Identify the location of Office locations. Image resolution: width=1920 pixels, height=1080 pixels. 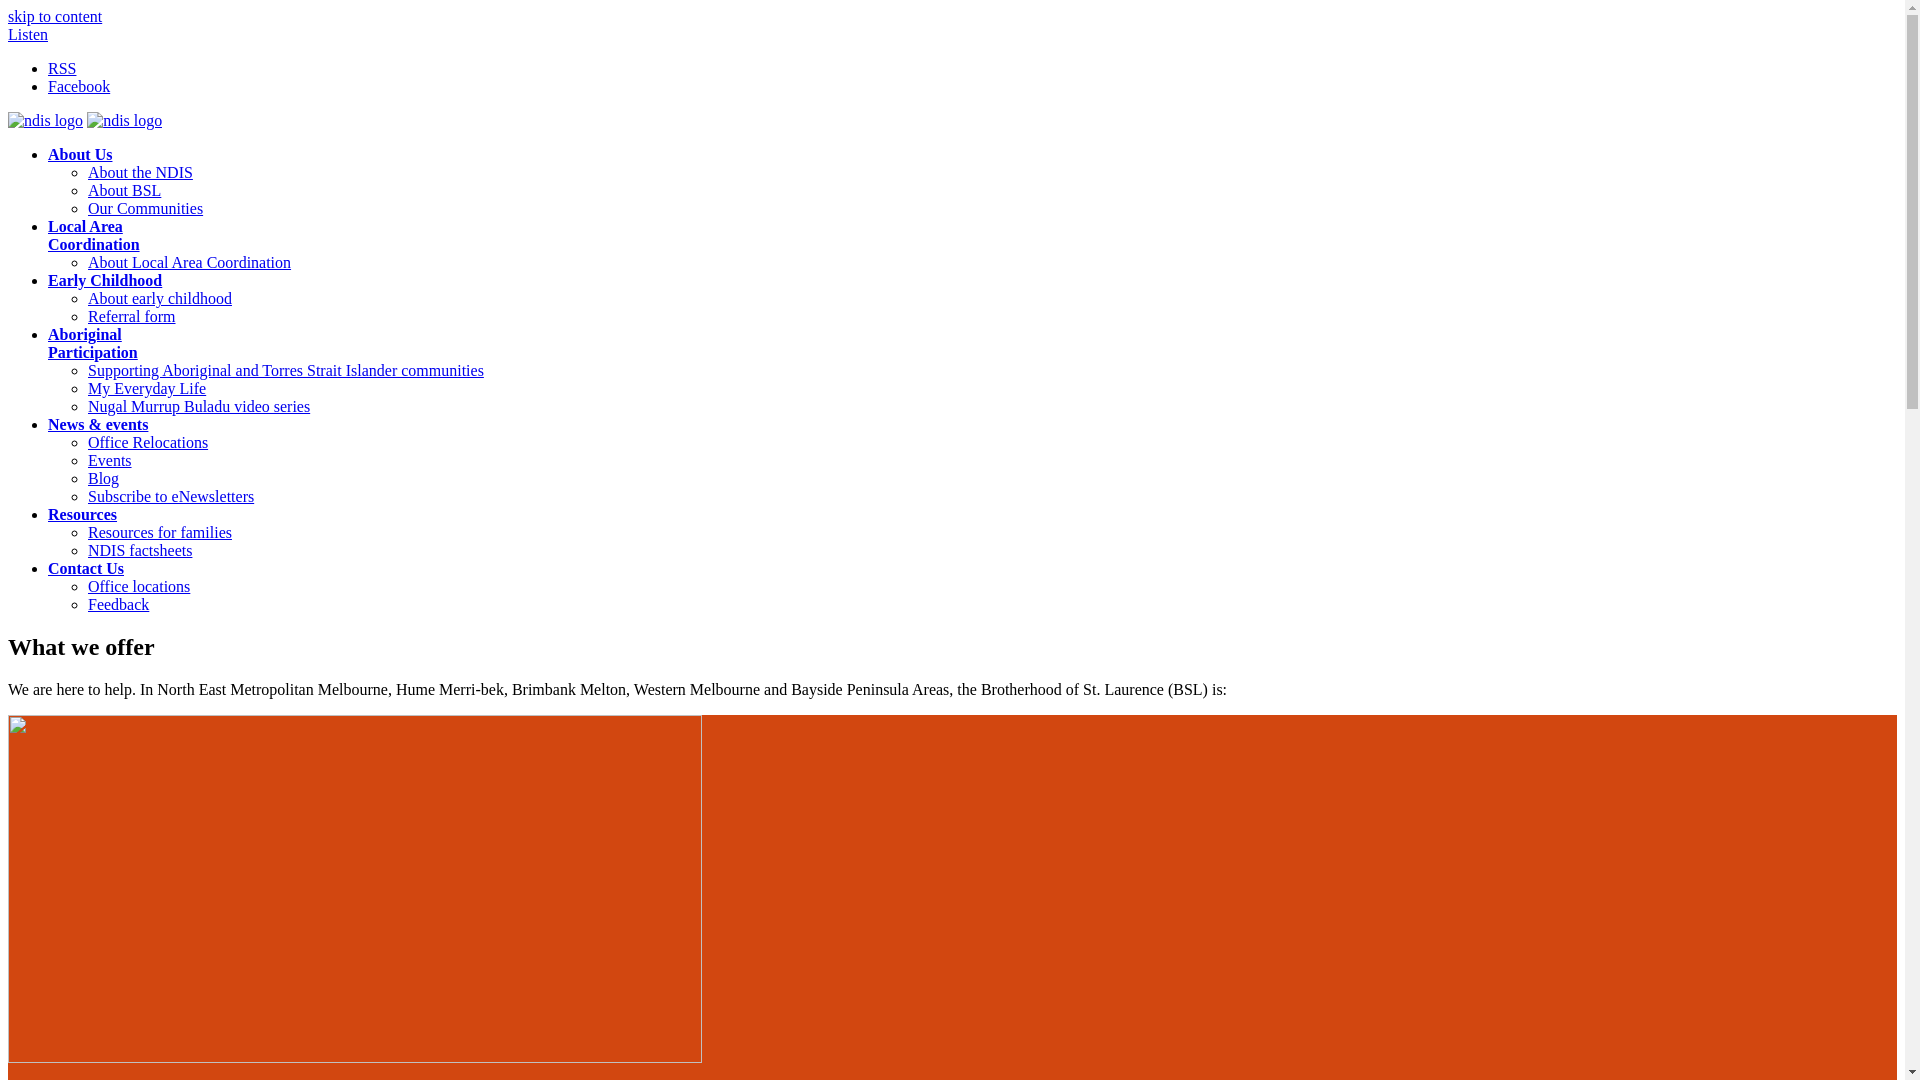
(139, 586).